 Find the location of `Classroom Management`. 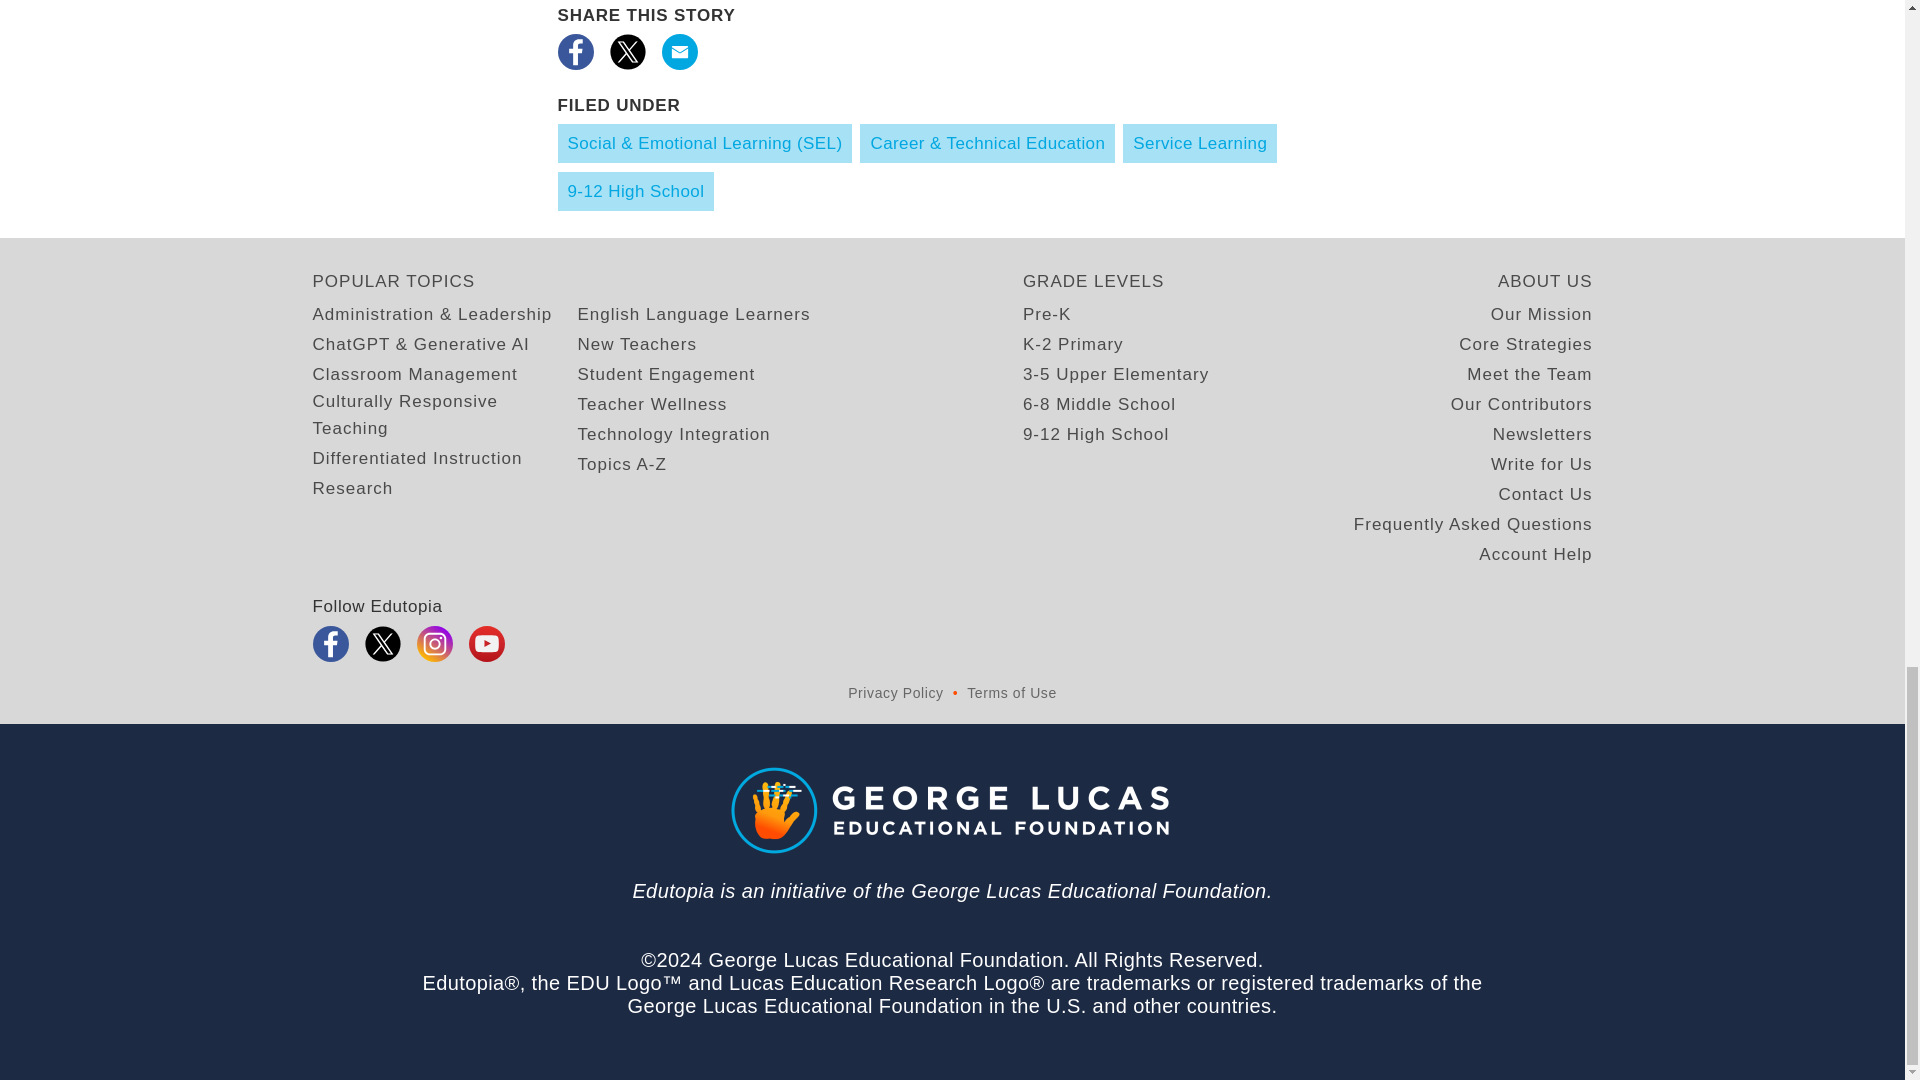

Classroom Management is located at coordinates (414, 374).